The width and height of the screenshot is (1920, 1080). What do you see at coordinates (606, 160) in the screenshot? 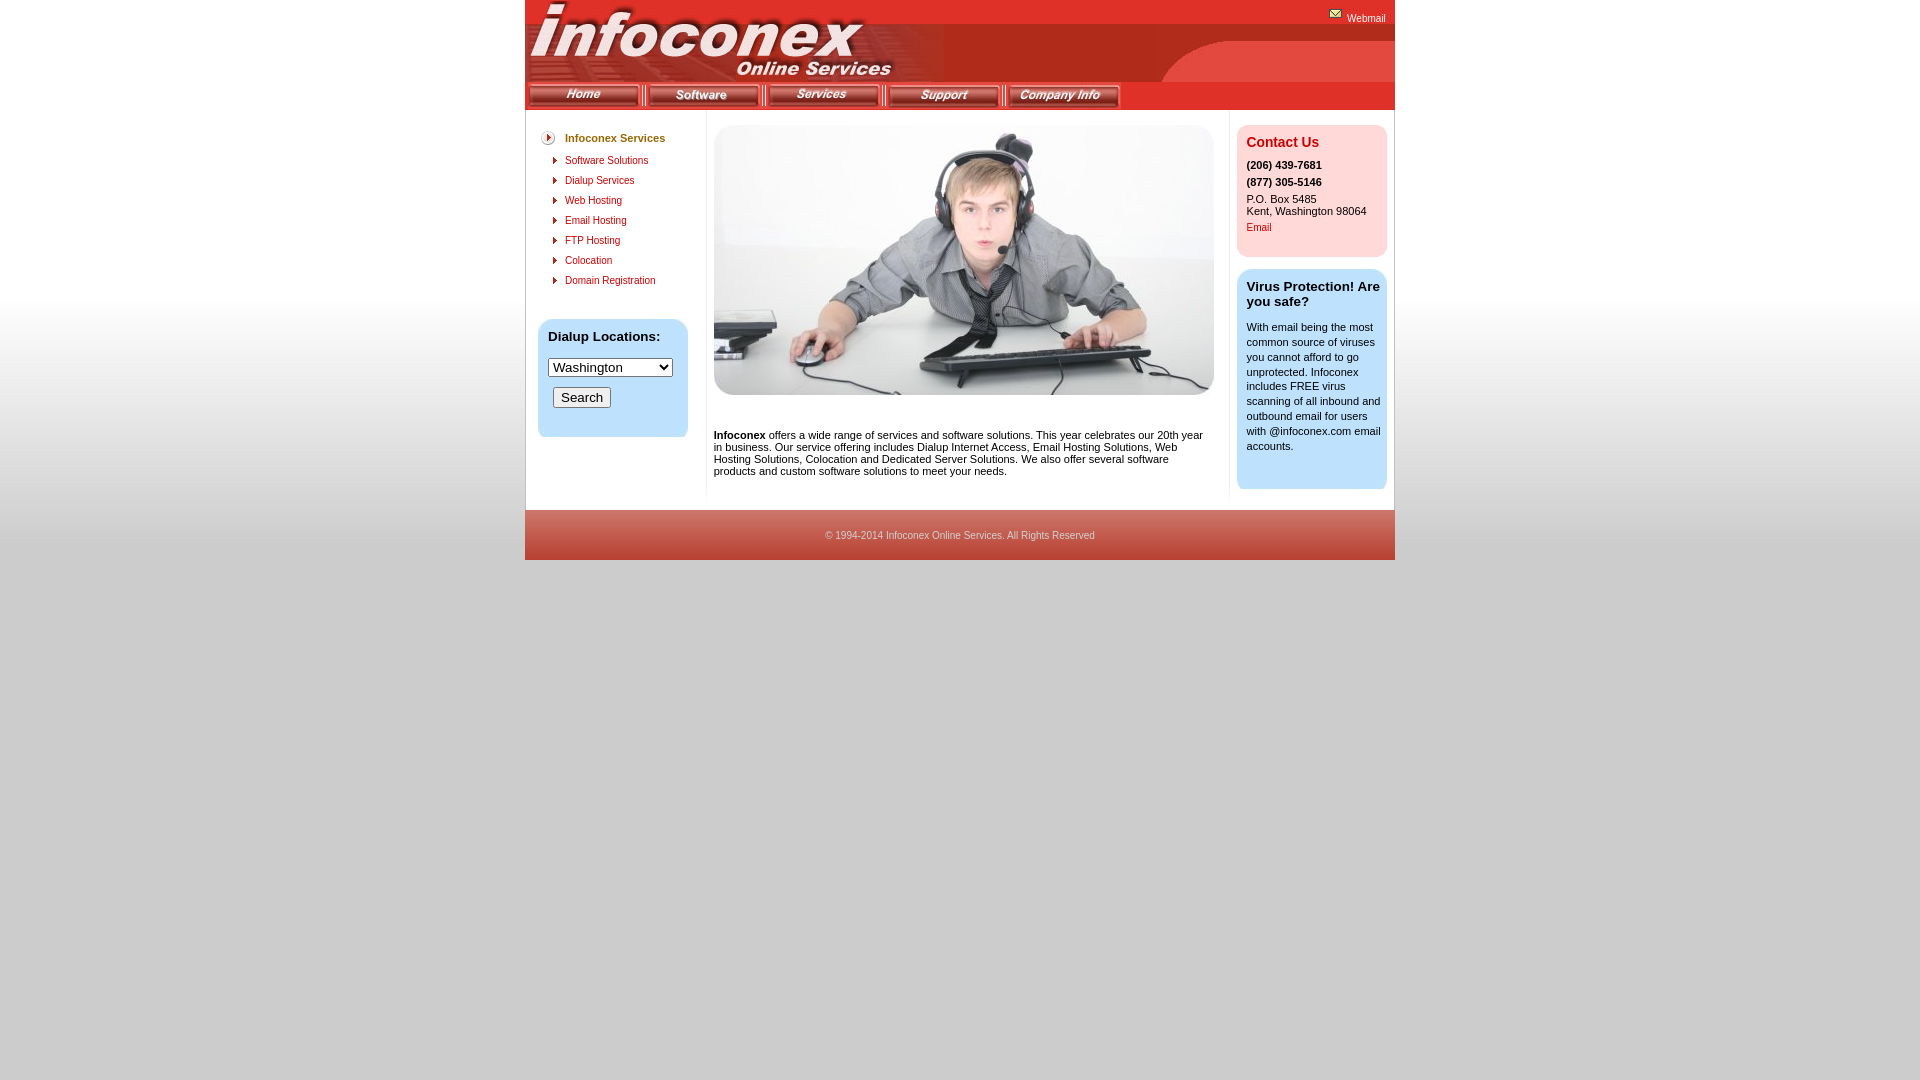
I see `Software Solutions` at bounding box center [606, 160].